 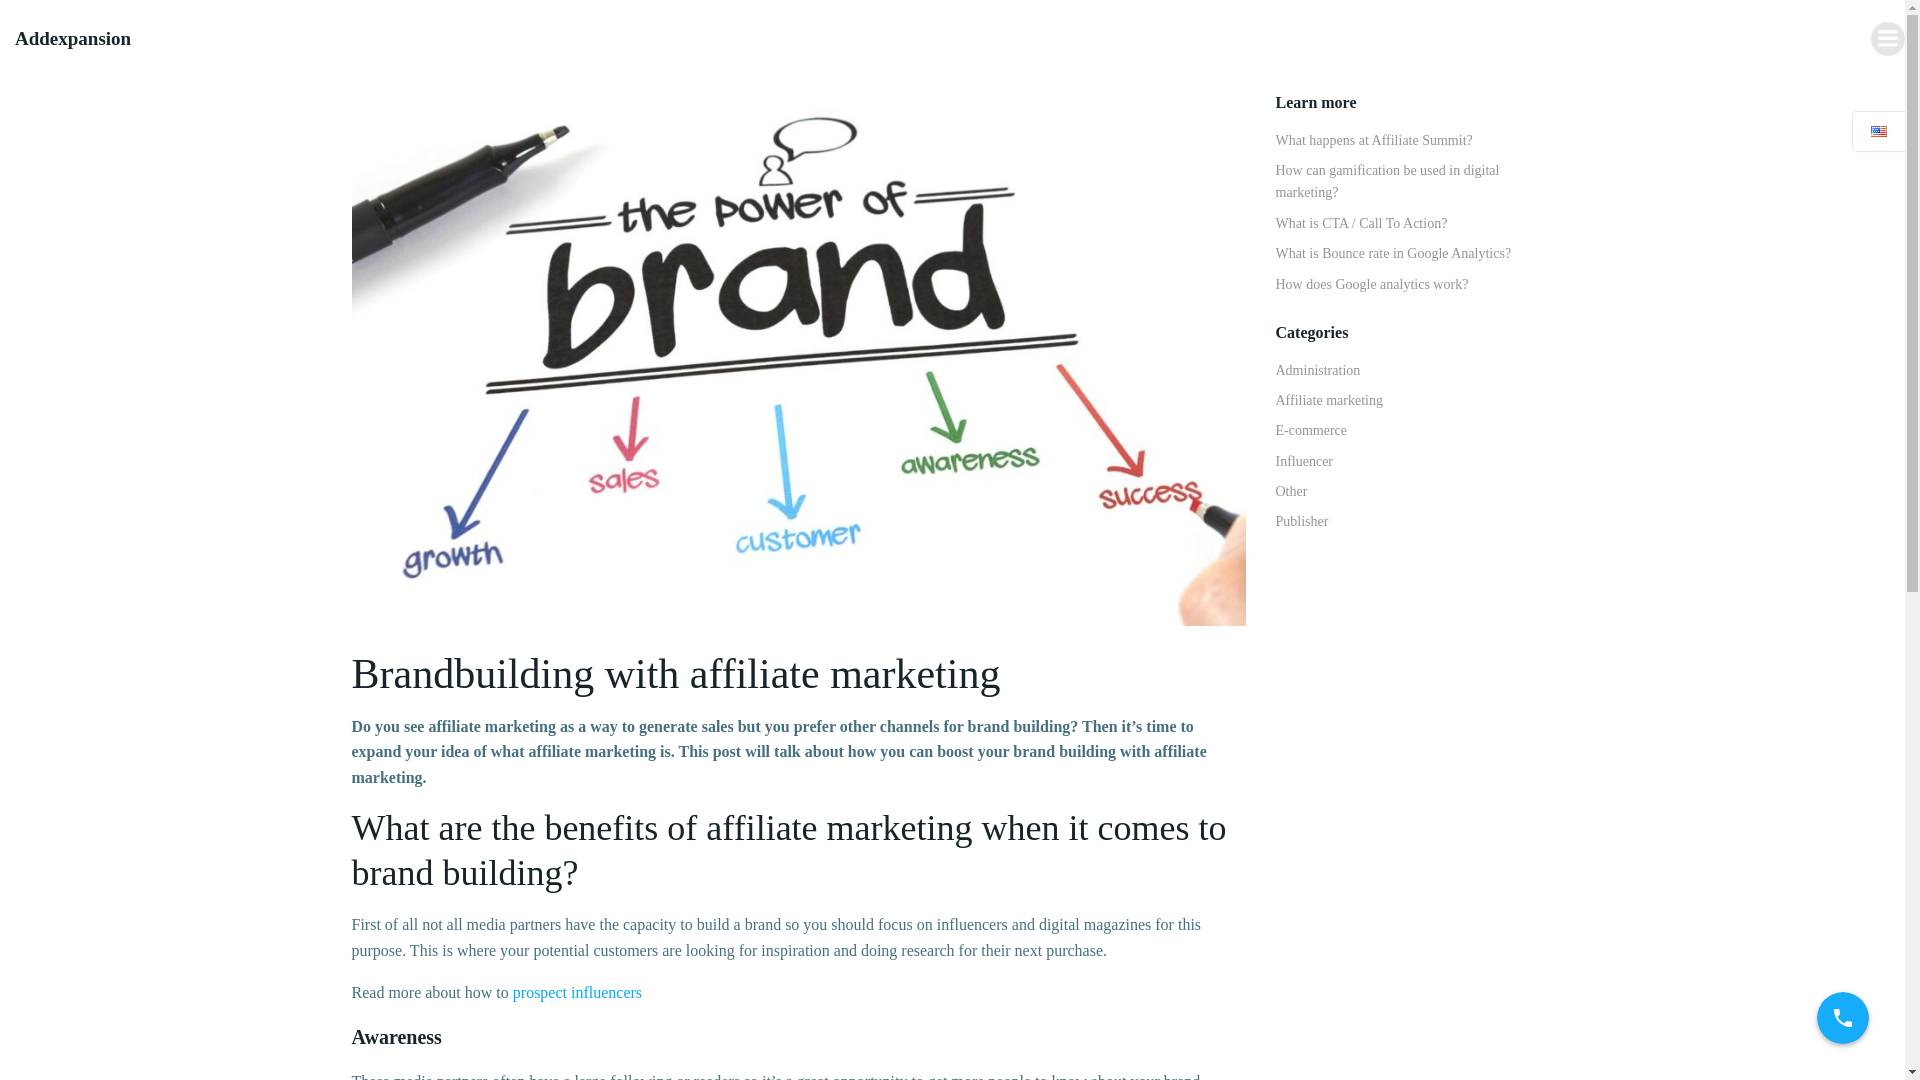 What do you see at coordinates (1312, 430) in the screenshot?
I see `E-commerce` at bounding box center [1312, 430].